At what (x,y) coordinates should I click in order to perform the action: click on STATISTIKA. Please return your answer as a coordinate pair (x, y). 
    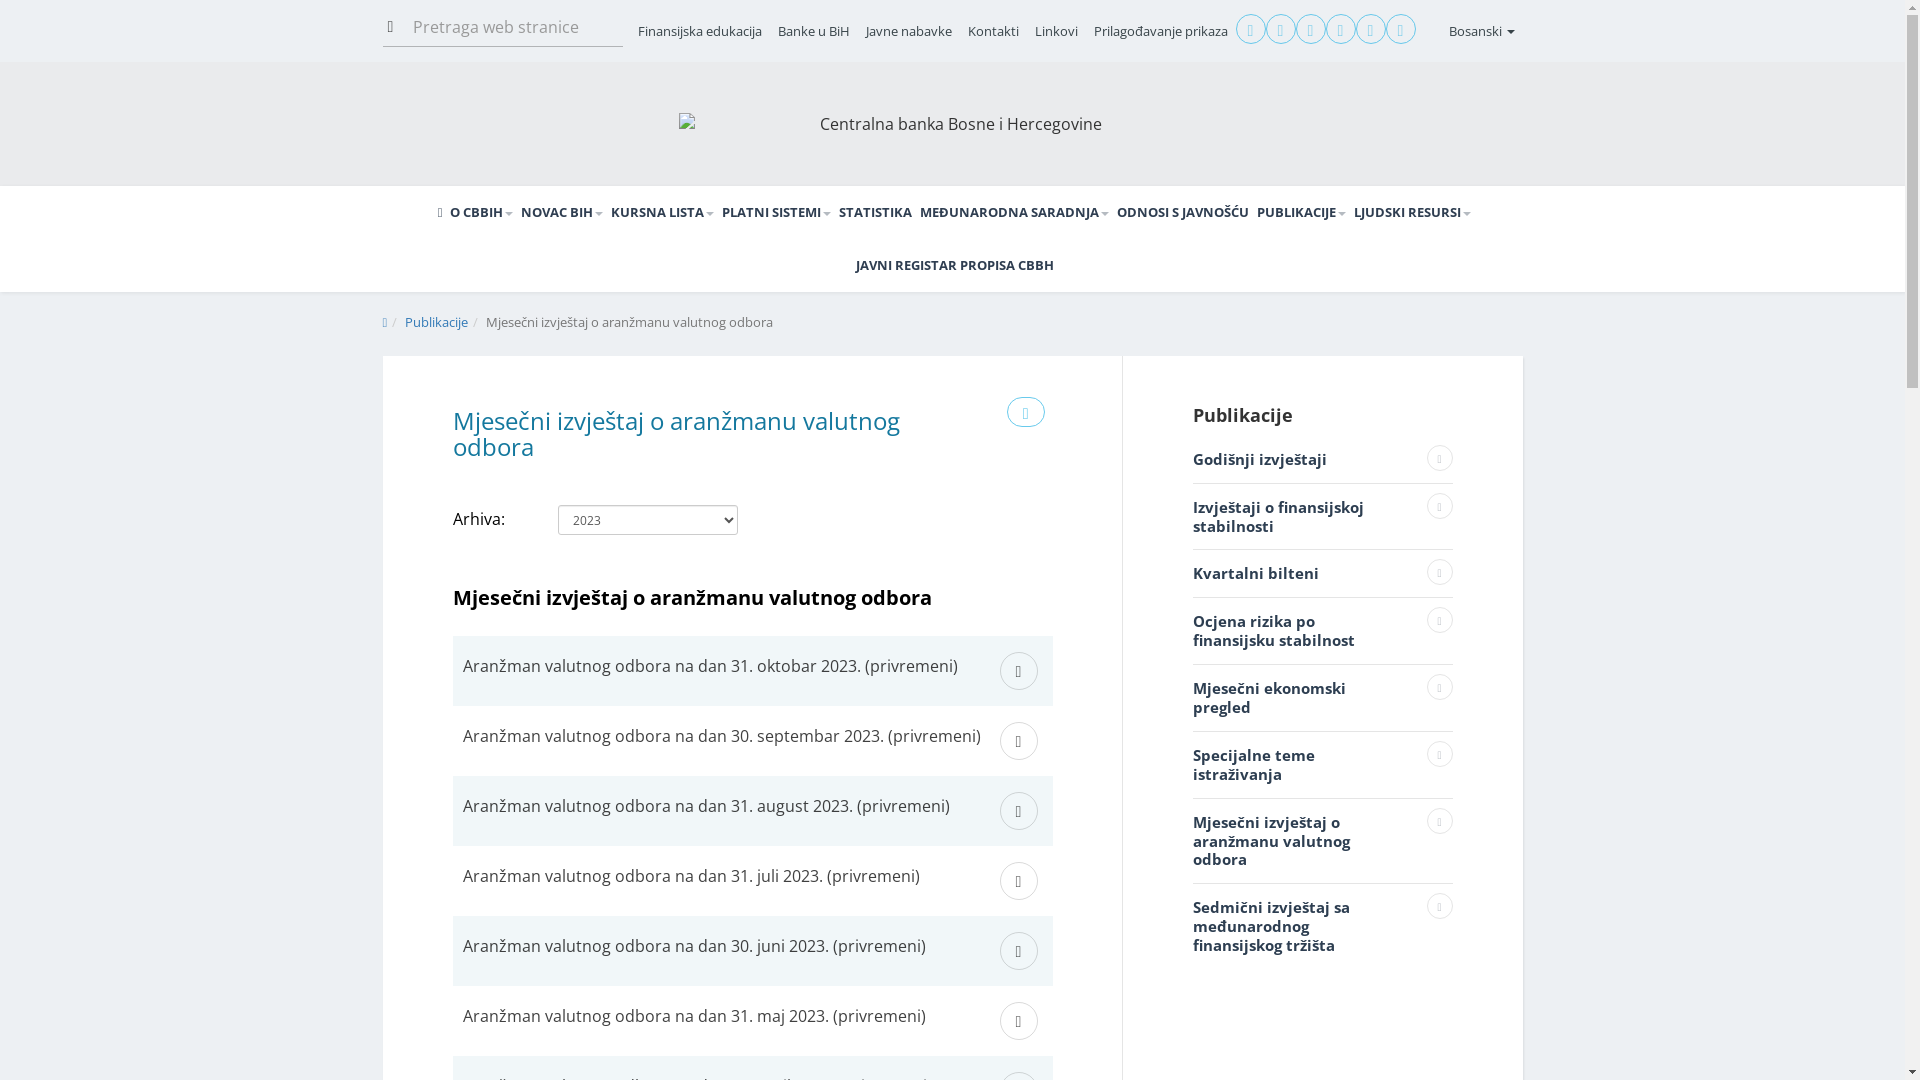
    Looking at the image, I should click on (876, 212).